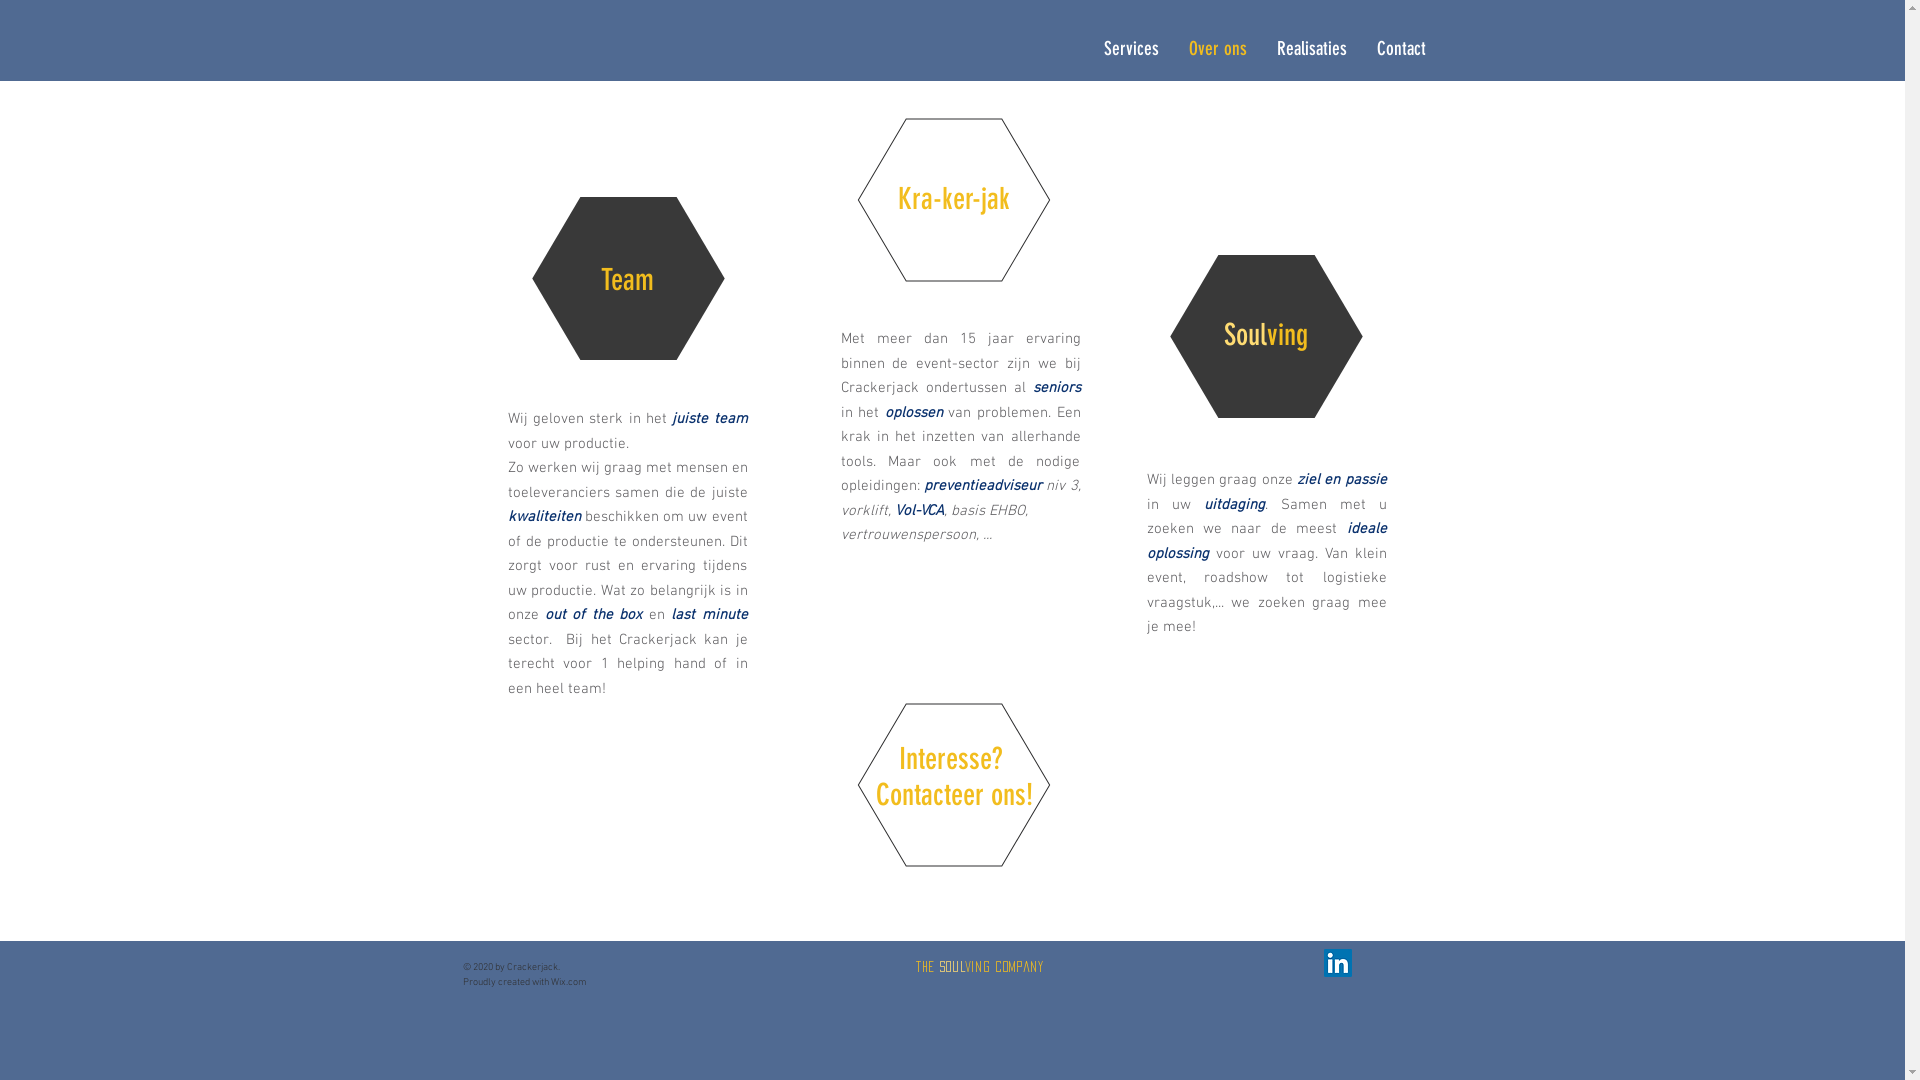  Describe the element at coordinates (1130, 50) in the screenshot. I see `Services` at that location.